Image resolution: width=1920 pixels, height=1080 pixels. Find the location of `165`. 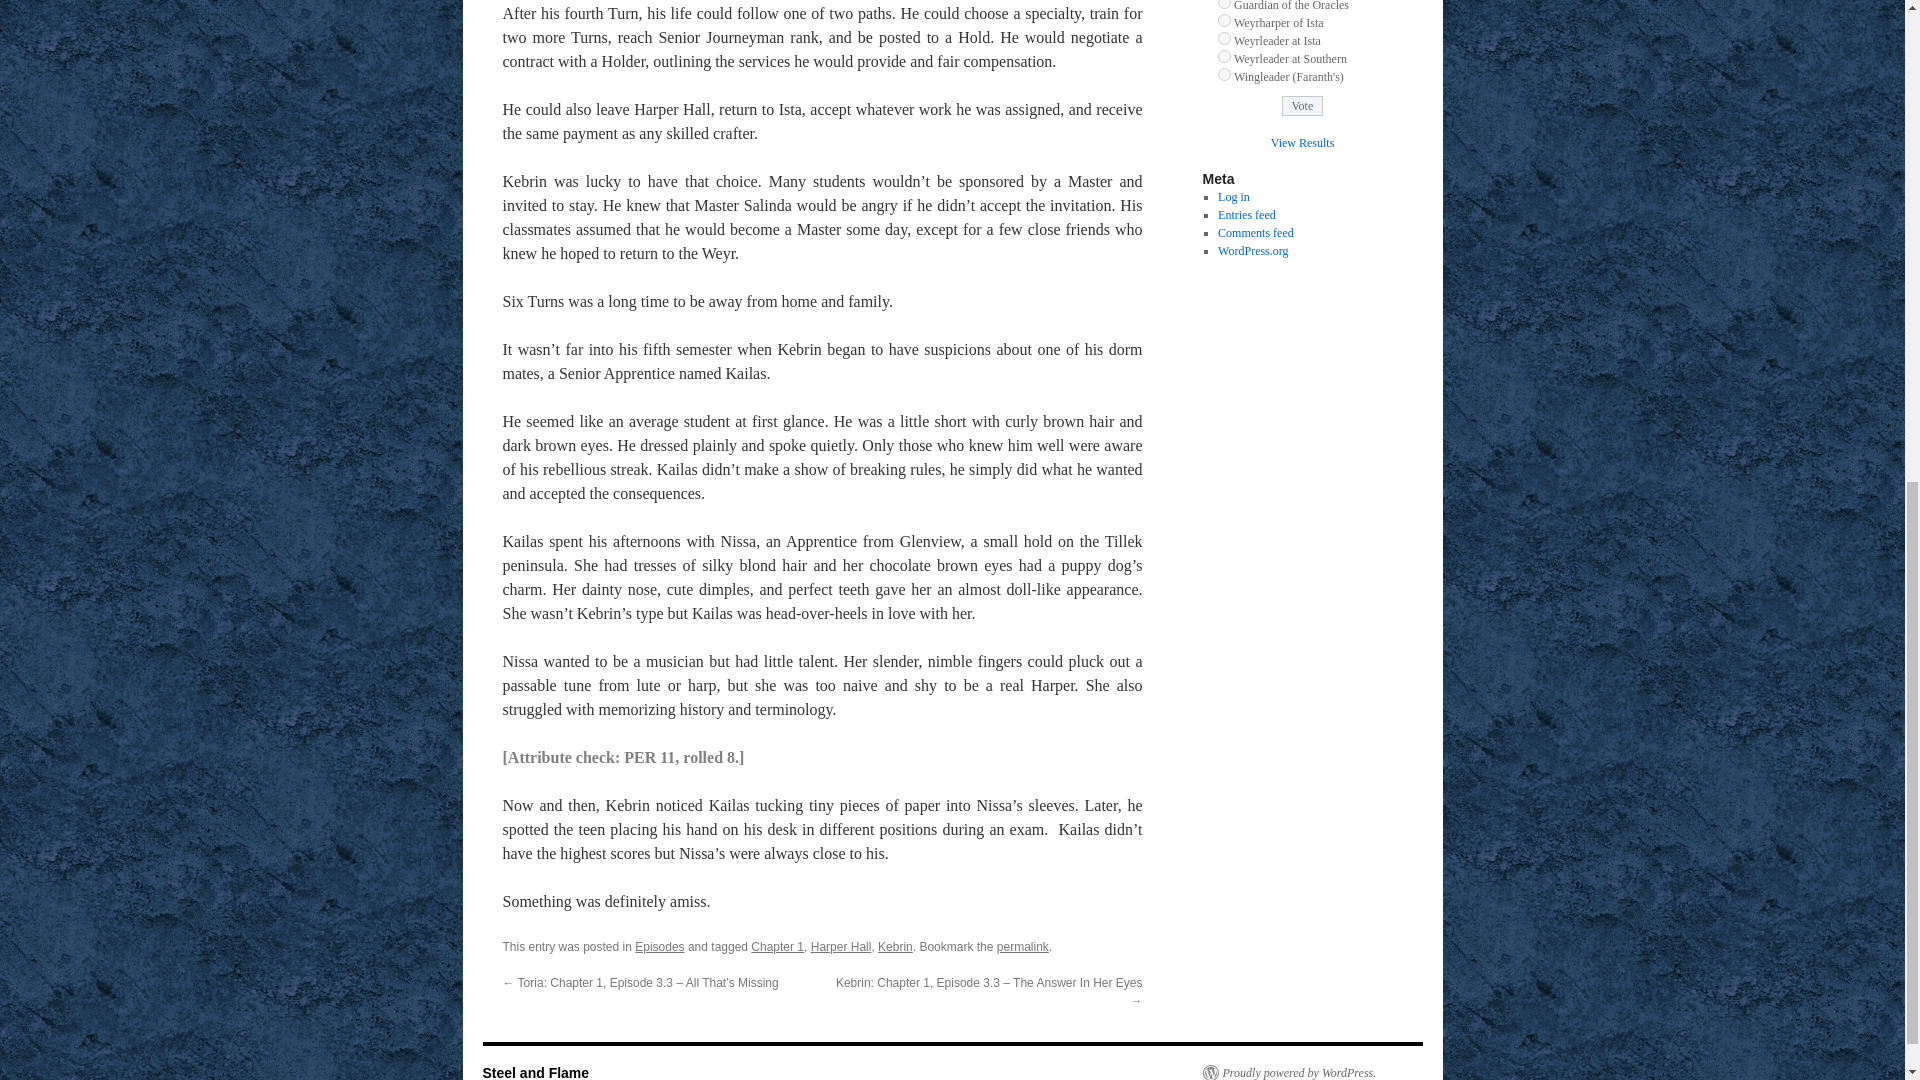

165 is located at coordinates (1224, 38).